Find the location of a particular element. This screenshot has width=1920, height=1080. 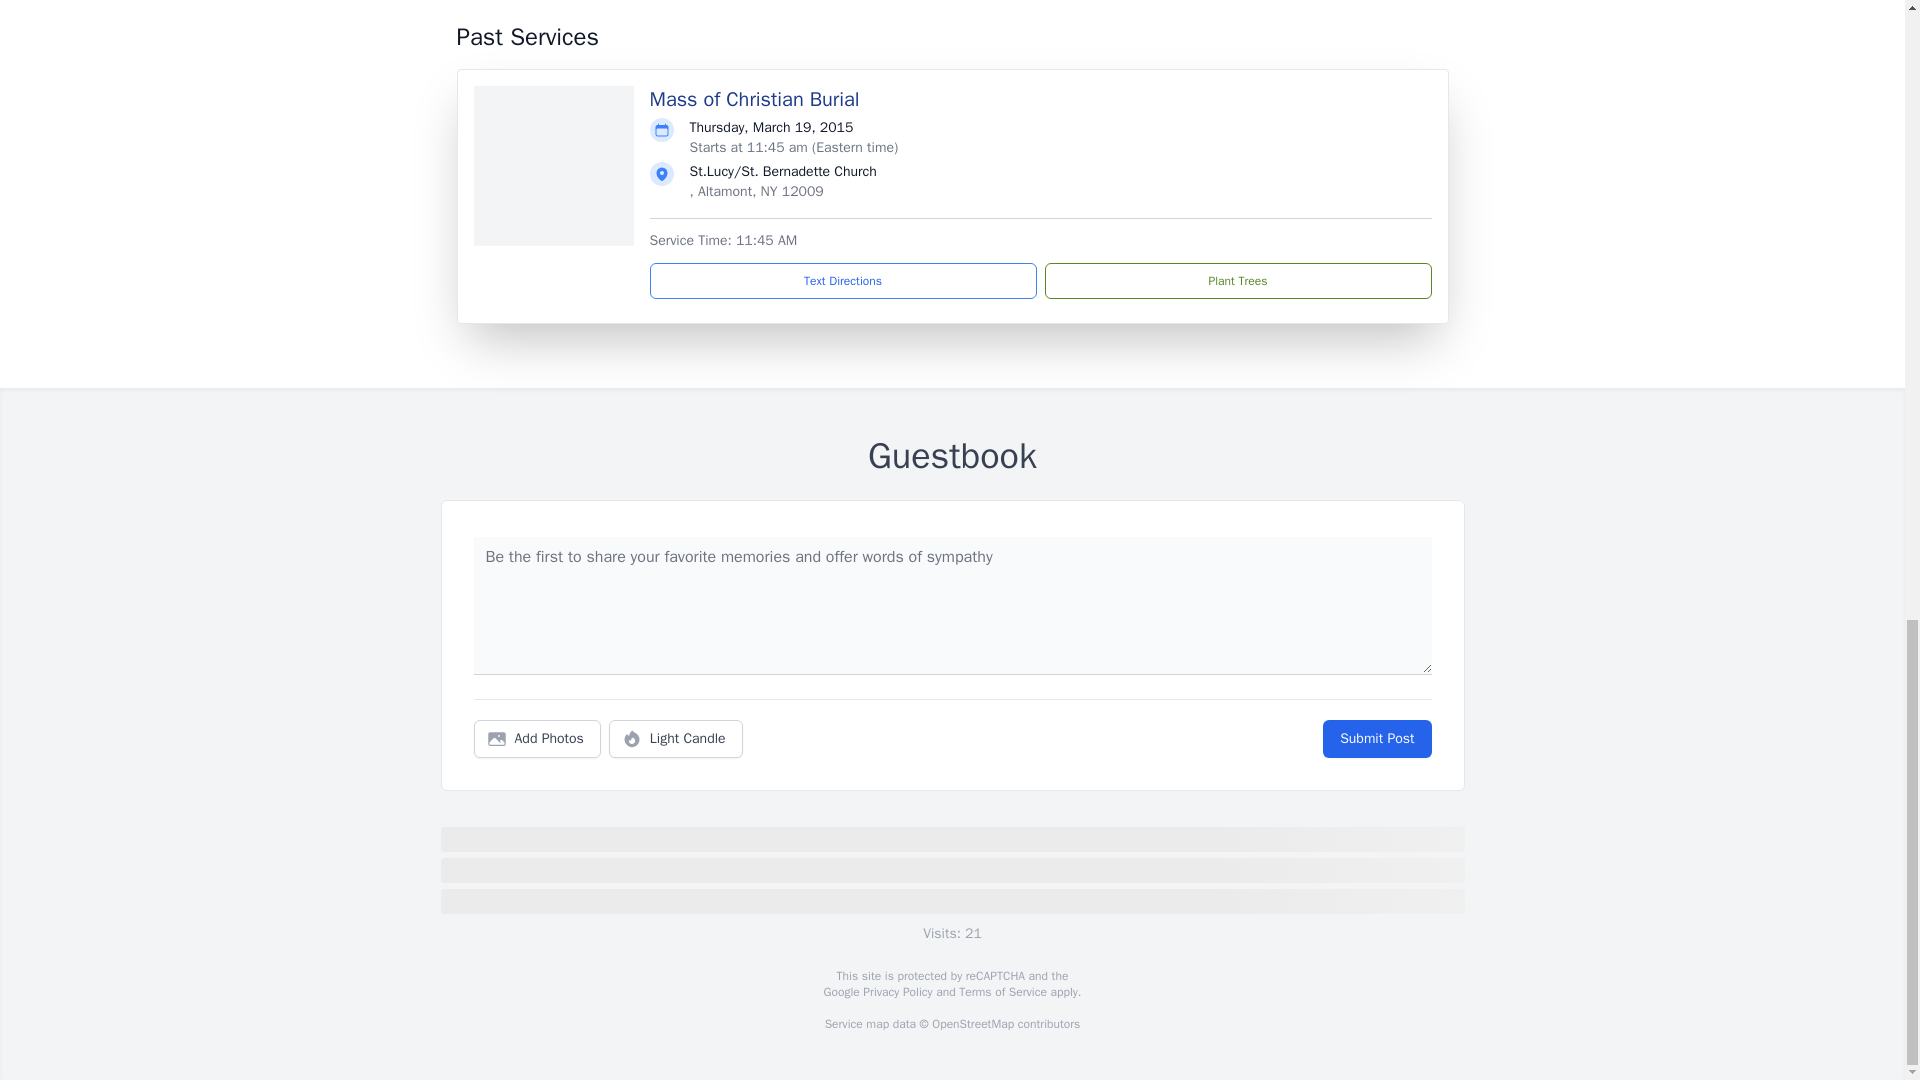

Add Photos is located at coordinates (537, 739).